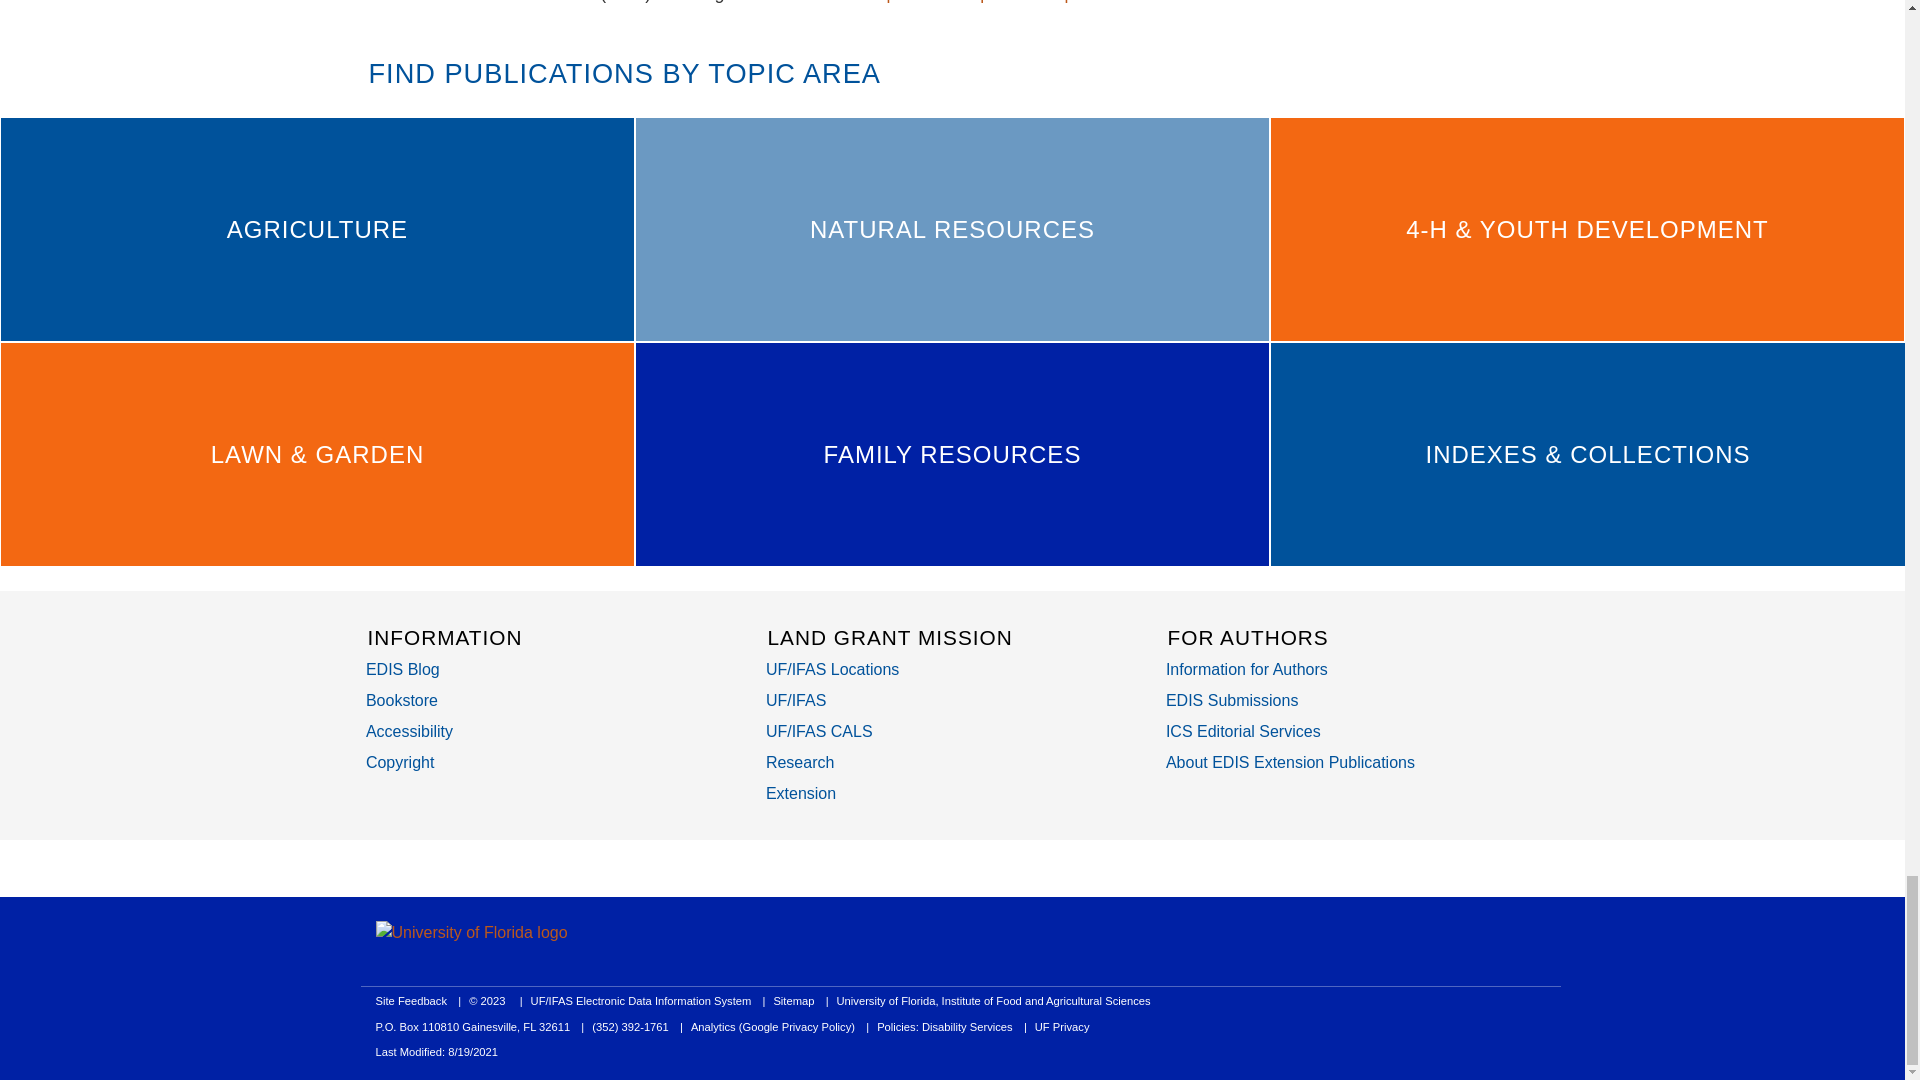 This screenshot has height=1080, width=1920. I want to click on EDIS Blog, so click(402, 669).